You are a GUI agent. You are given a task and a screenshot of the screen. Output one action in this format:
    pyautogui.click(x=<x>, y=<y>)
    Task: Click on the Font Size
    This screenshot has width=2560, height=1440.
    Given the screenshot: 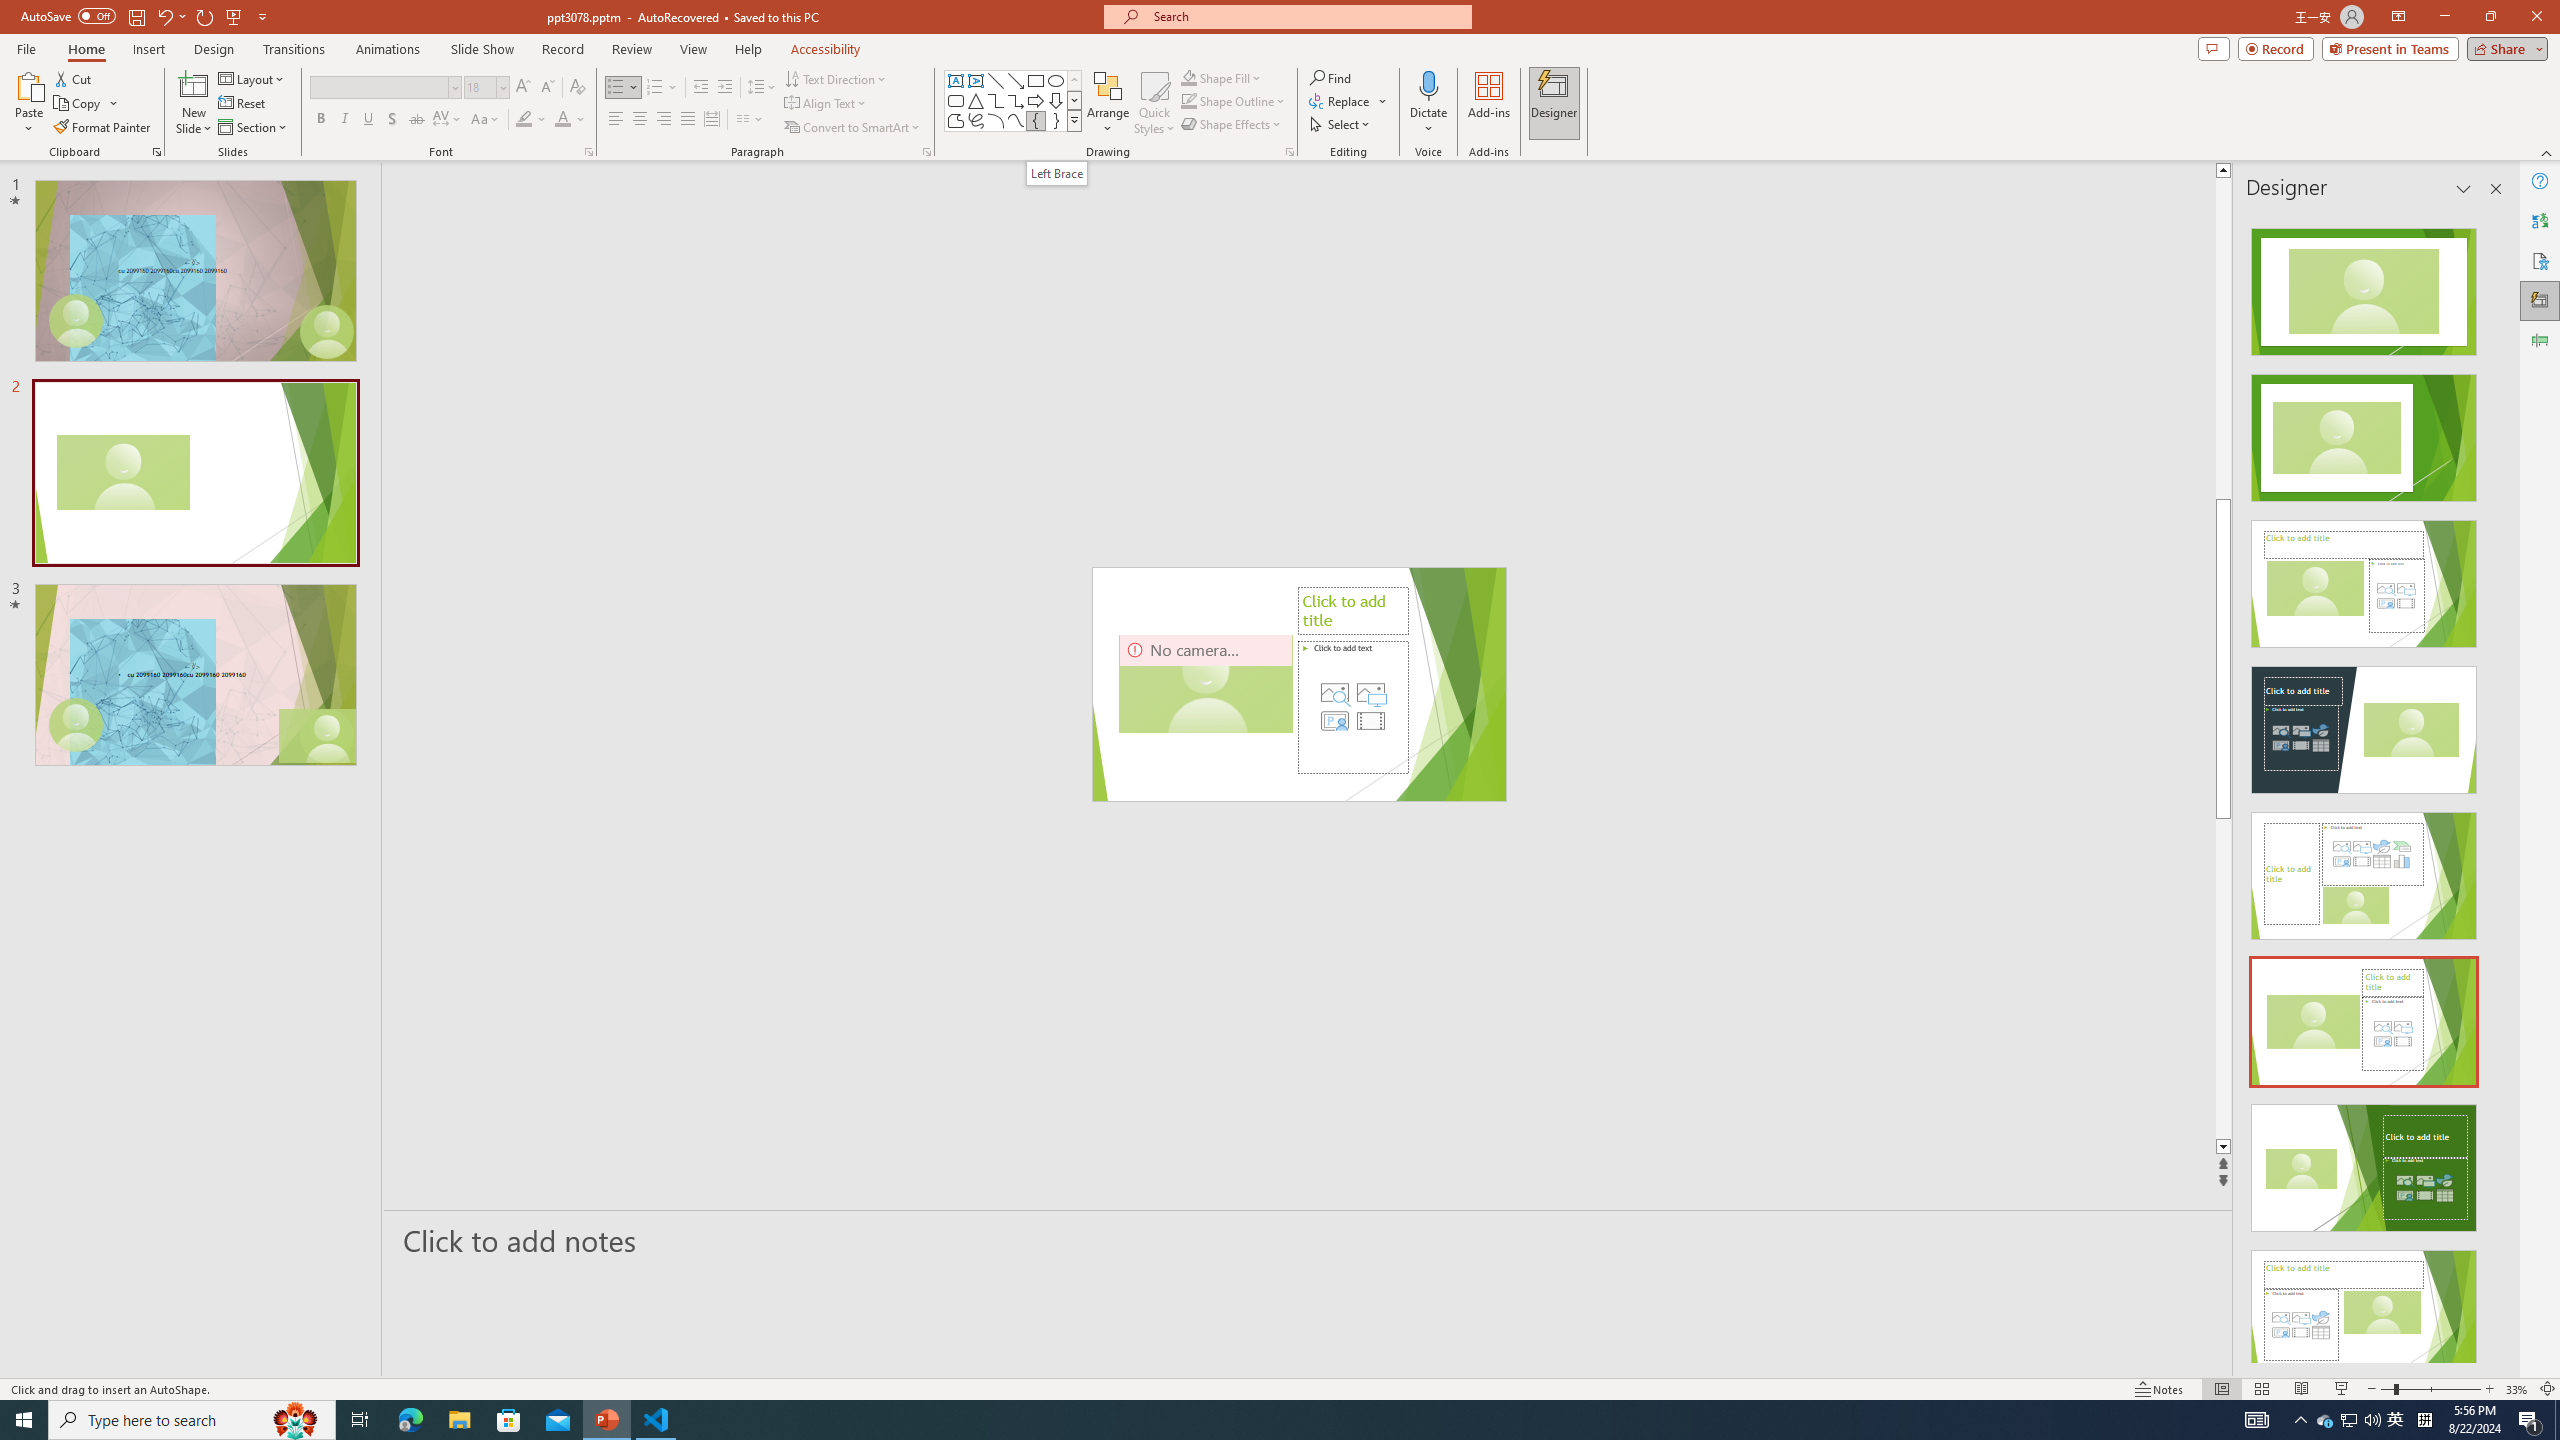 What is the action you would take?
    pyautogui.click(x=480, y=86)
    